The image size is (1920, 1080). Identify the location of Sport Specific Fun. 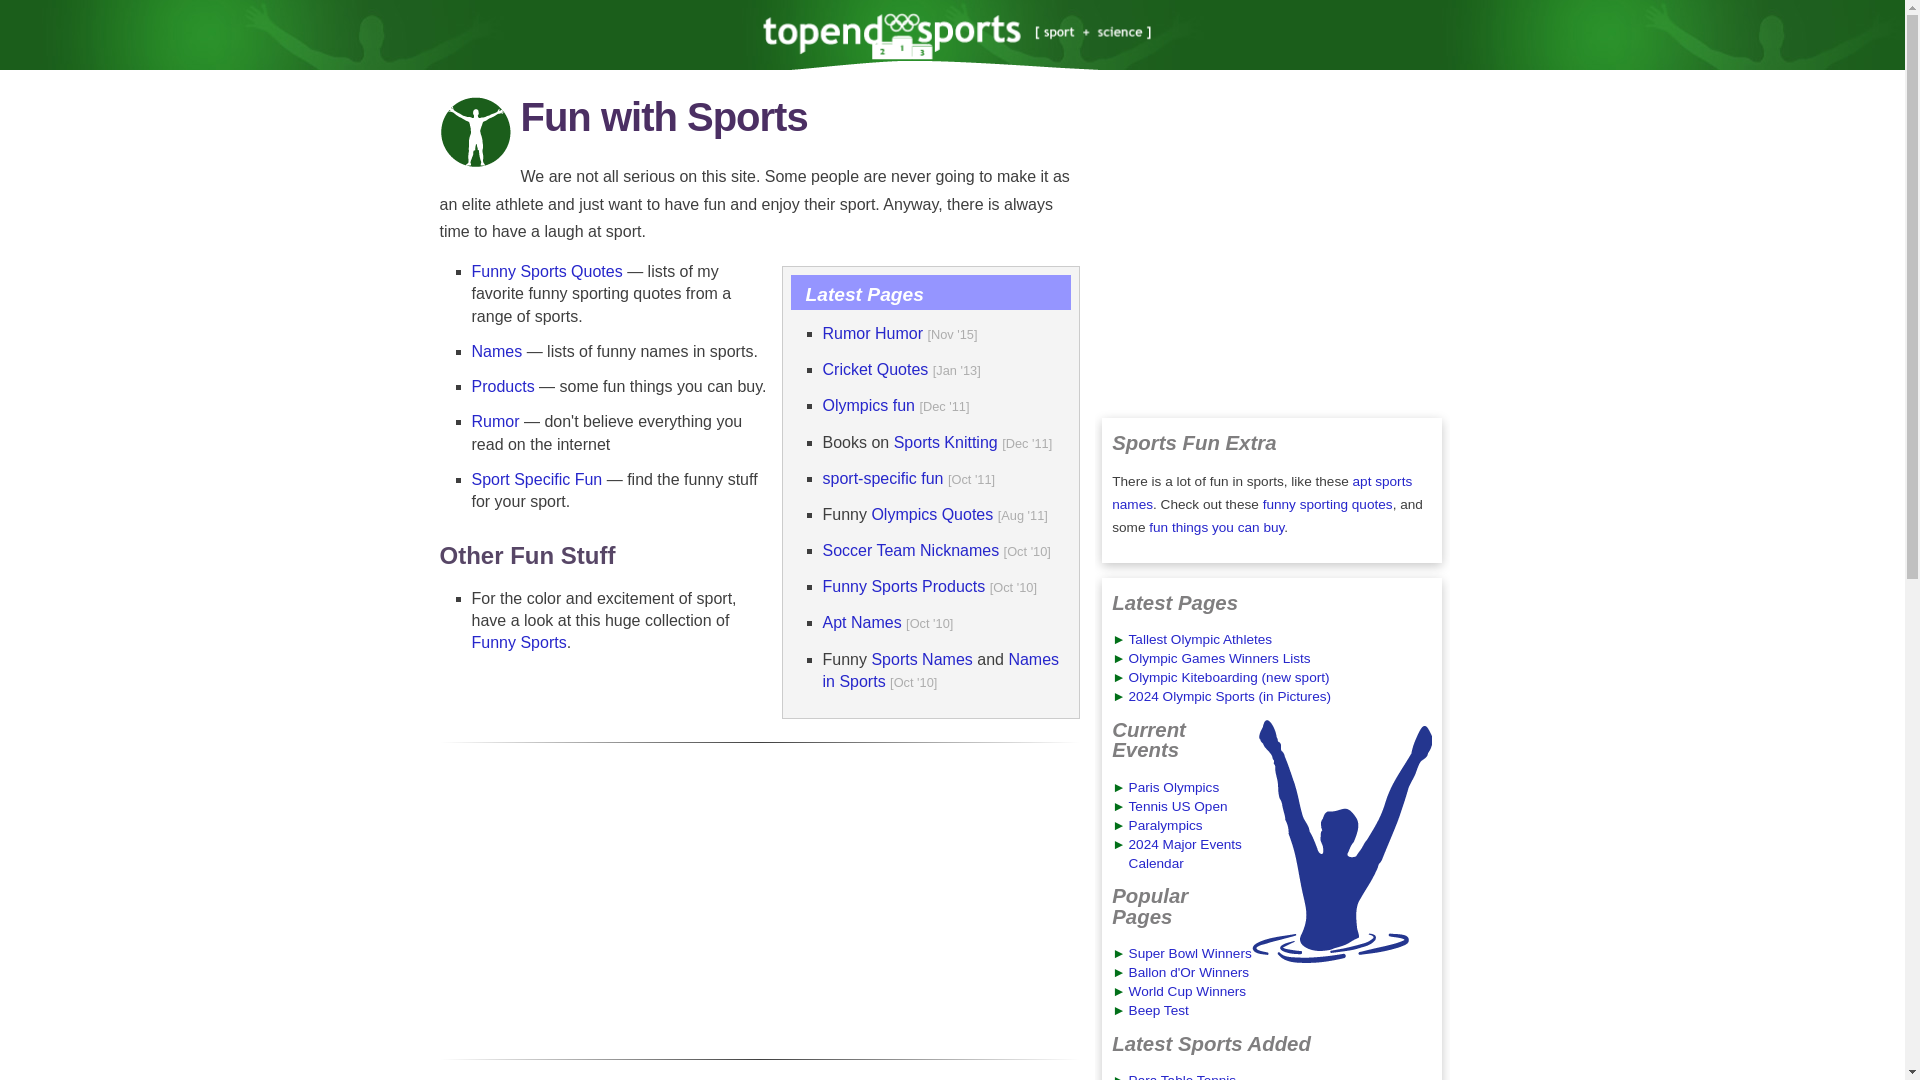
(537, 479).